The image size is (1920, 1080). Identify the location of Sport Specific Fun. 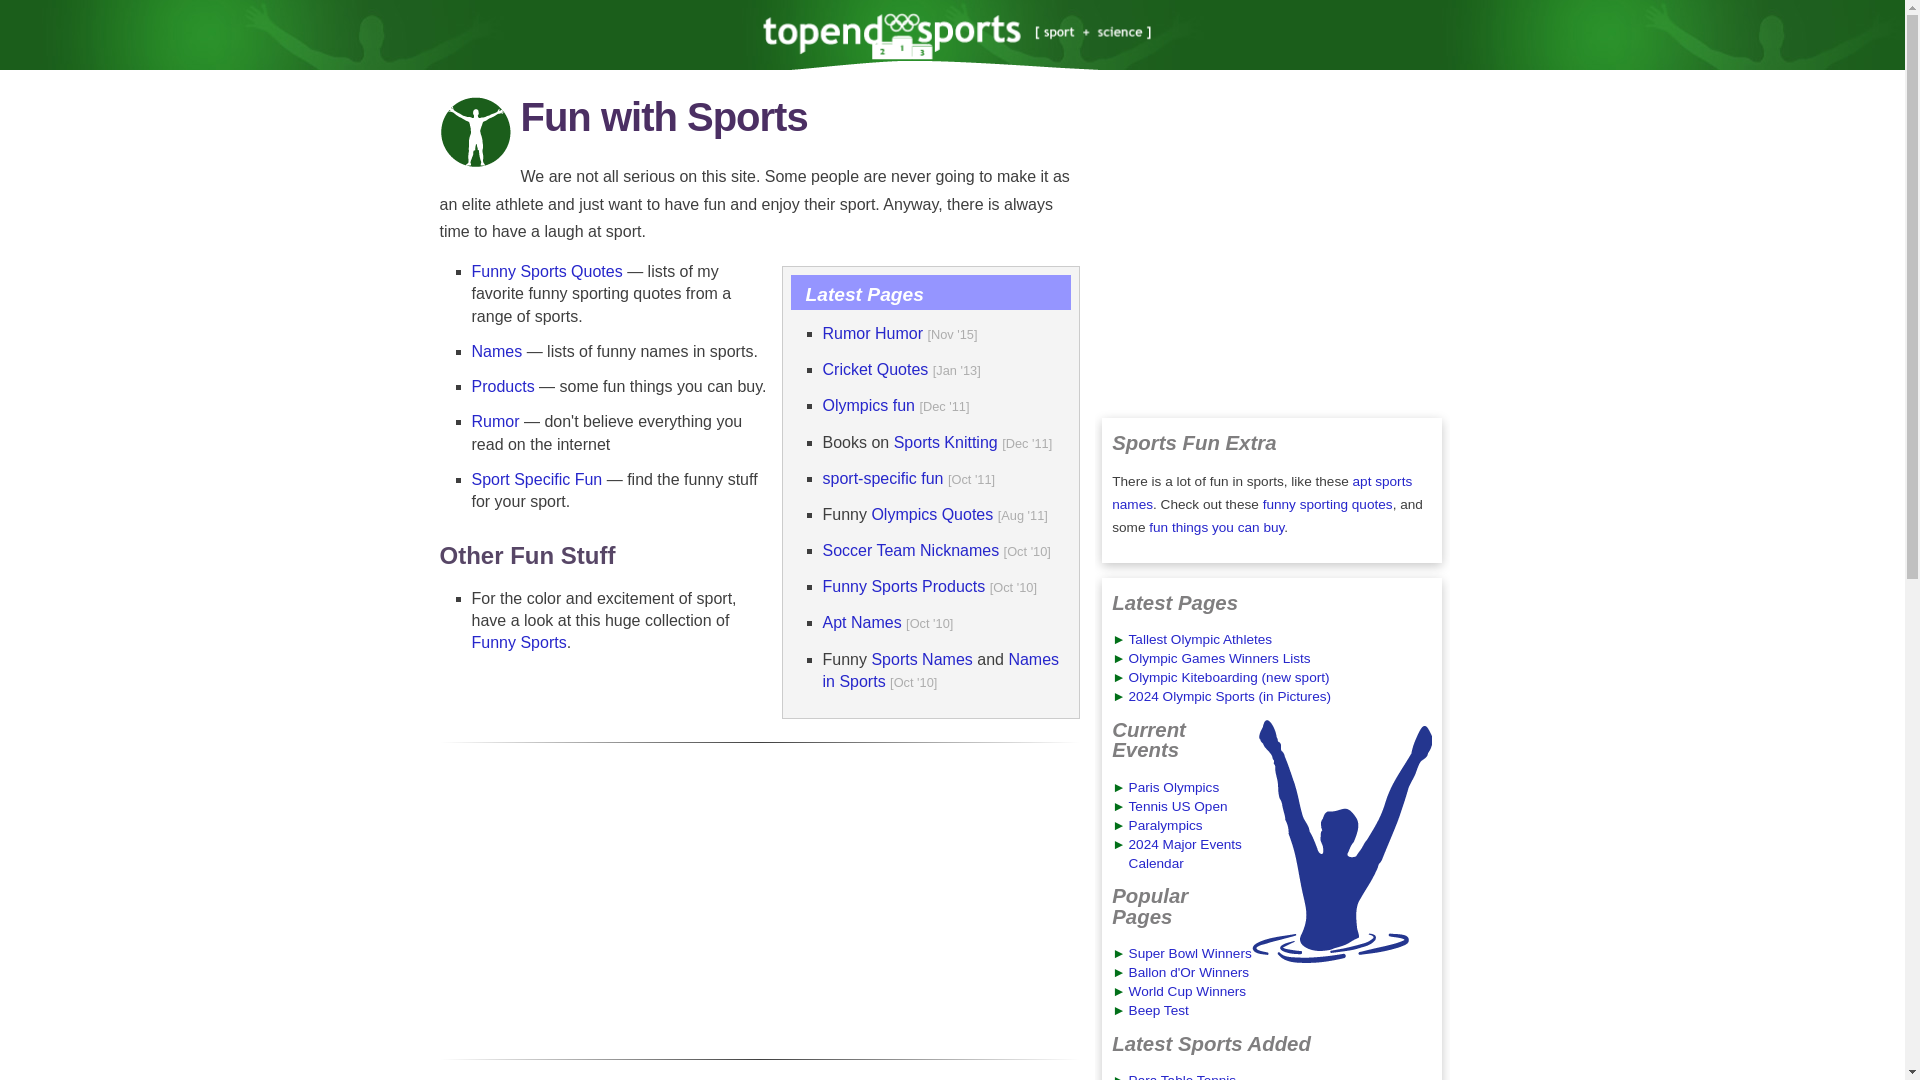
(537, 479).